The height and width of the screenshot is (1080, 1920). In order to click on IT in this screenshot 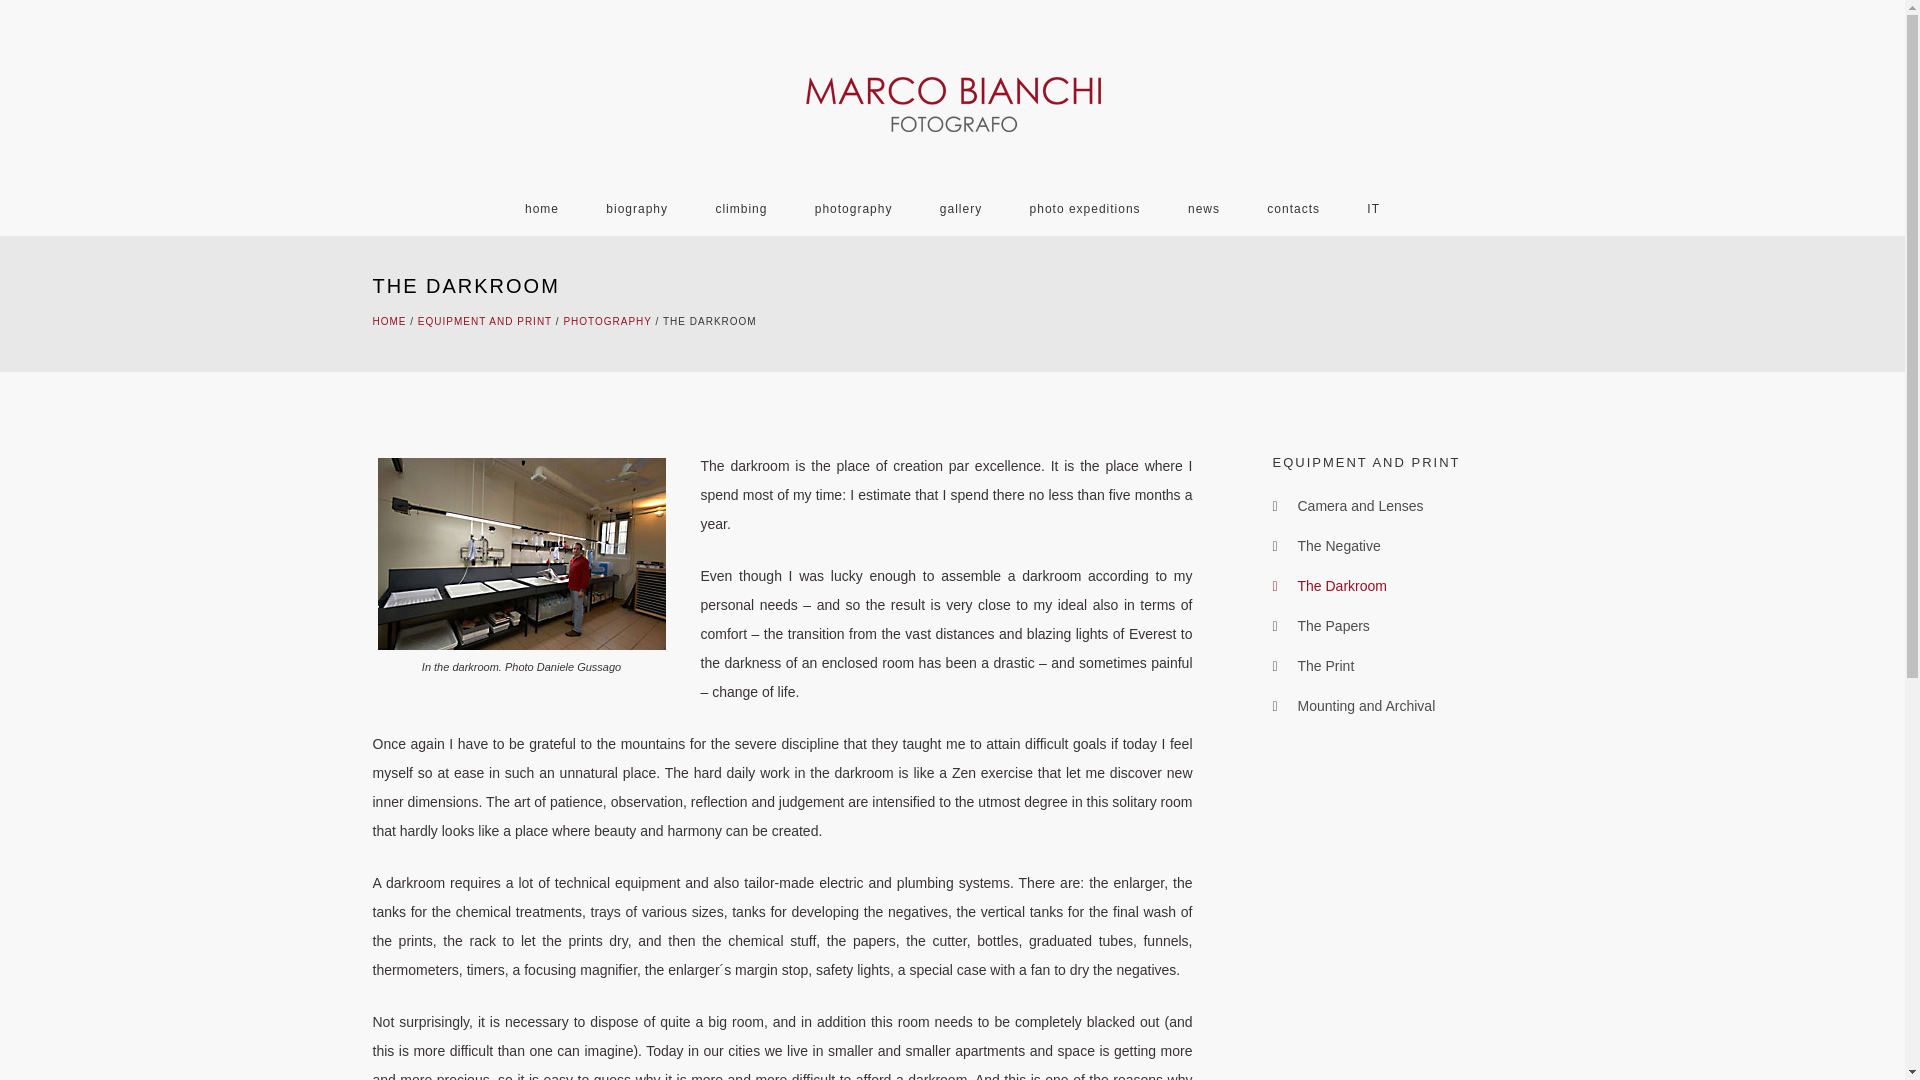, I will do `click(1373, 208)`.